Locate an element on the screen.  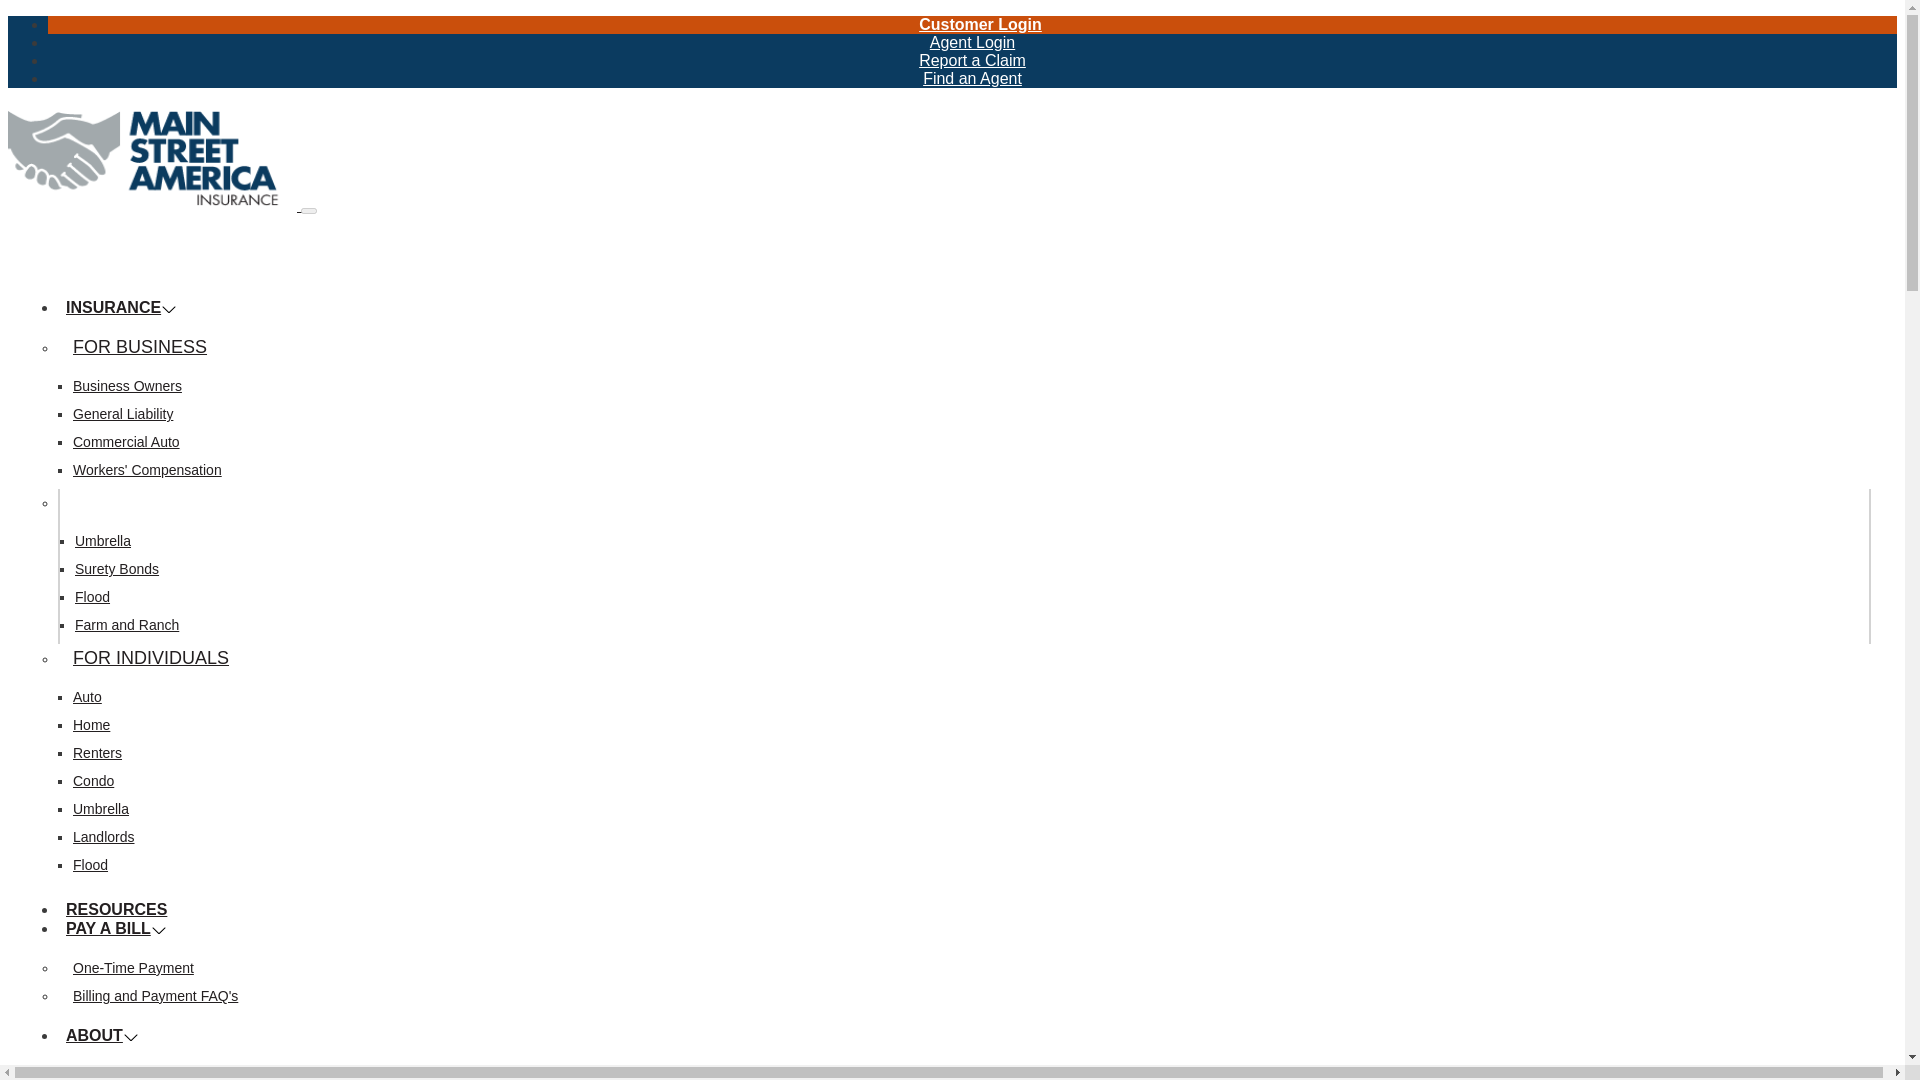
Workers' Compensation is located at coordinates (147, 470).